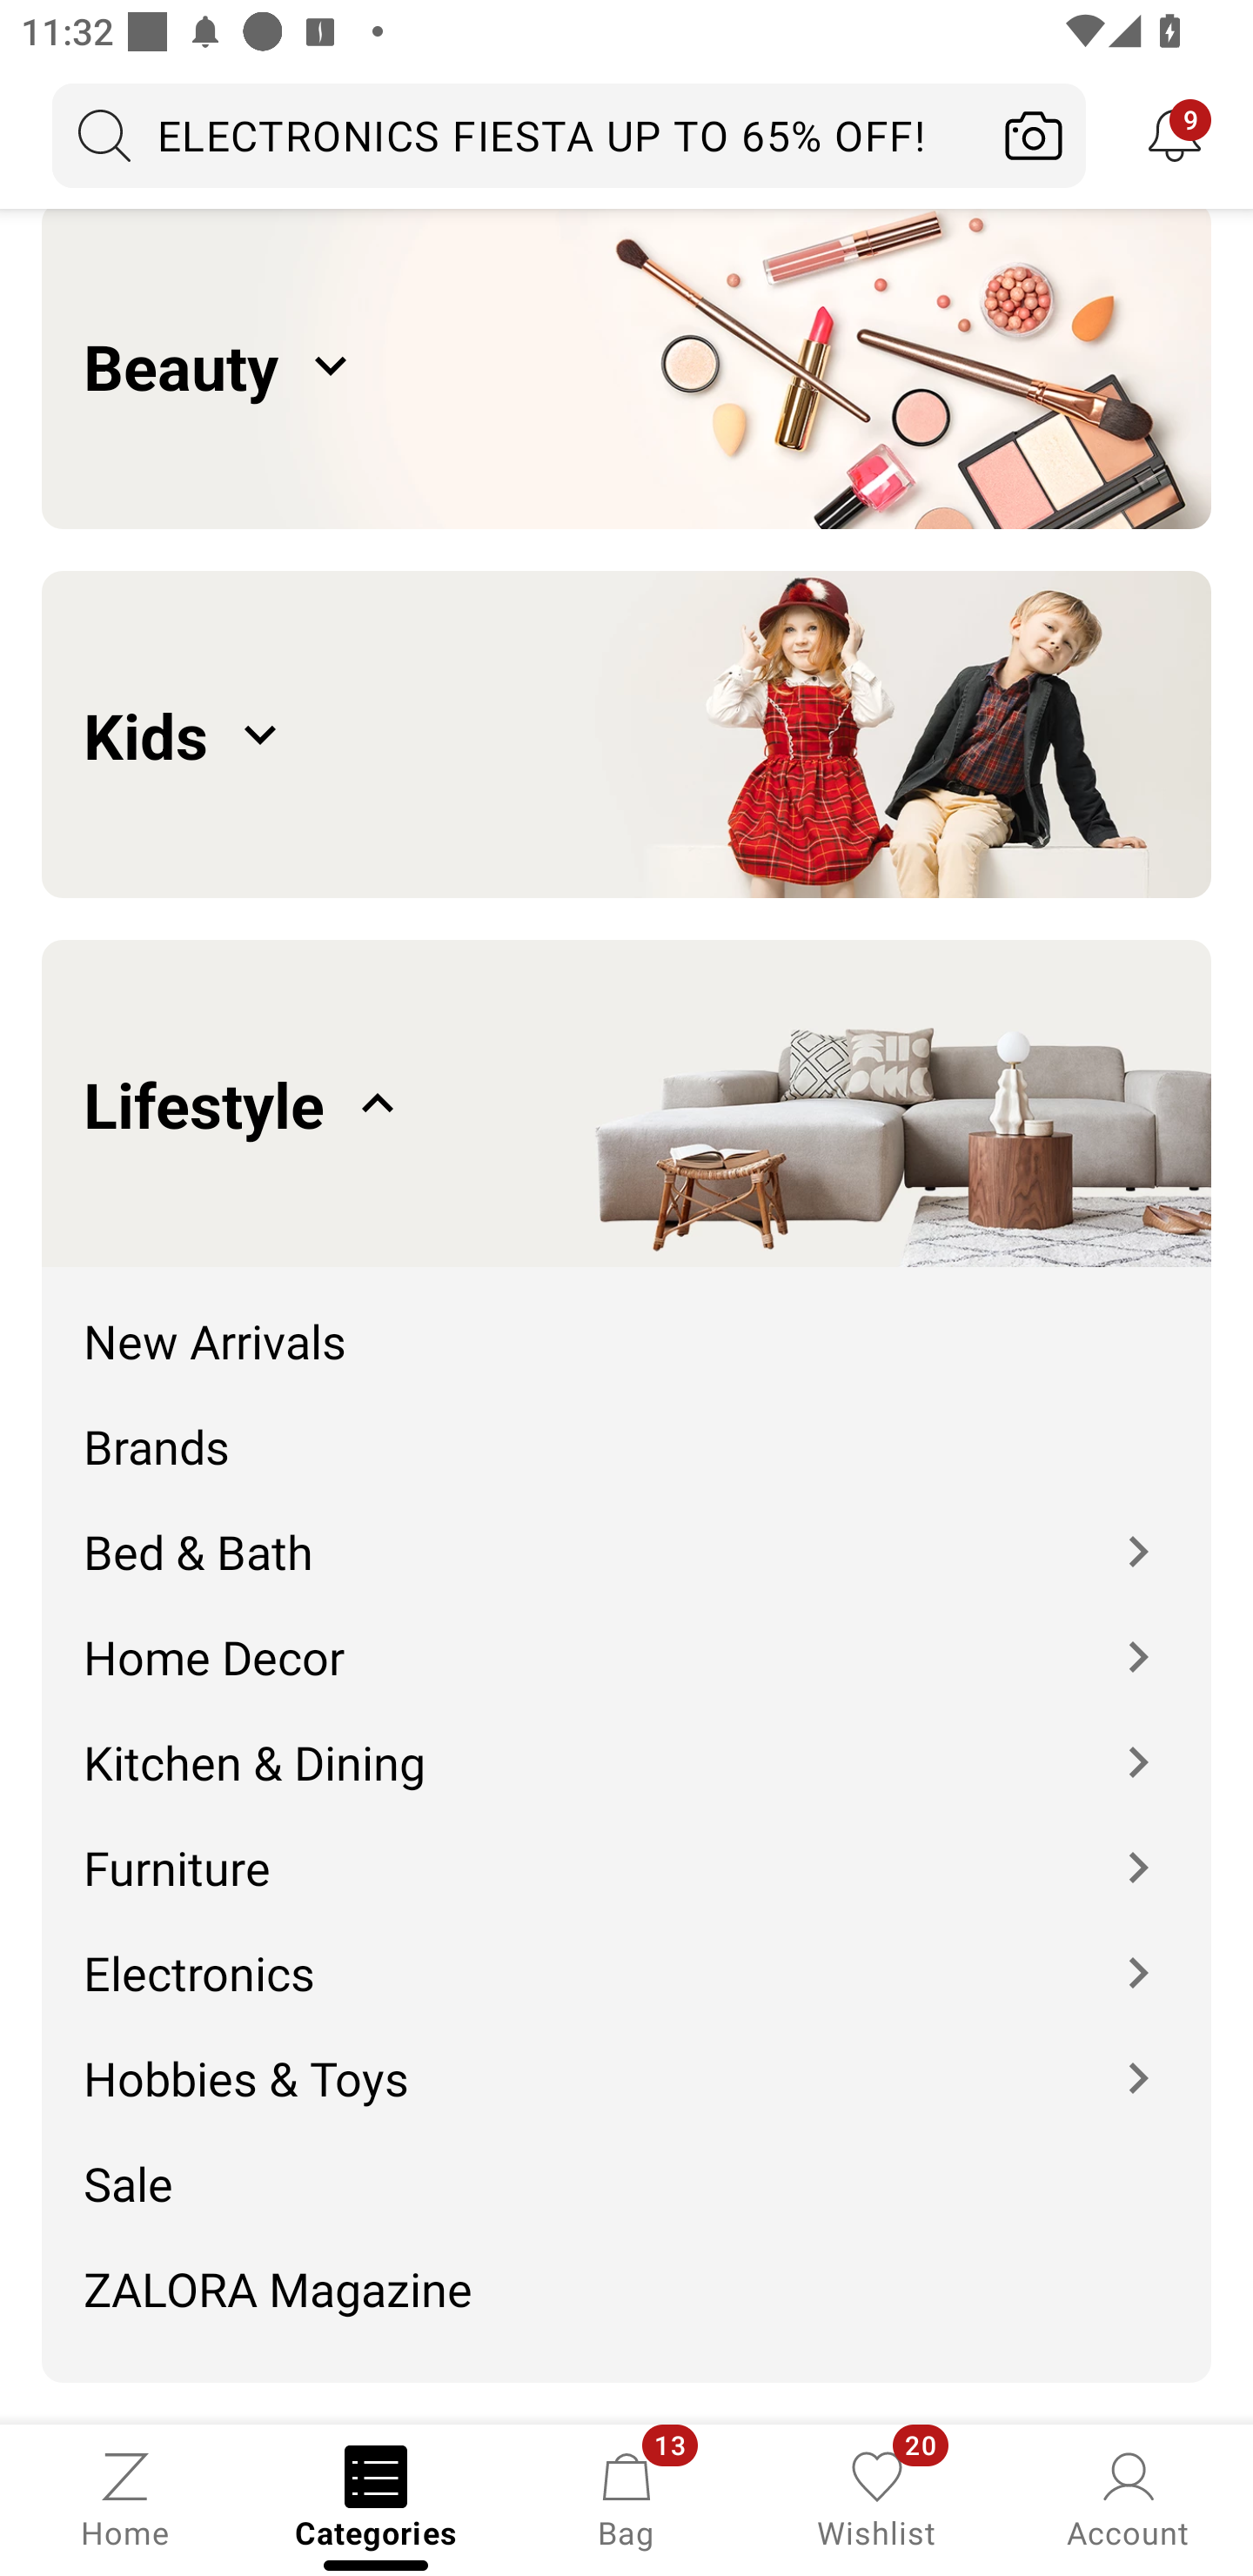 Image resolution: width=1253 pixels, height=2576 pixels. I want to click on Electronics, so click(626, 1951).